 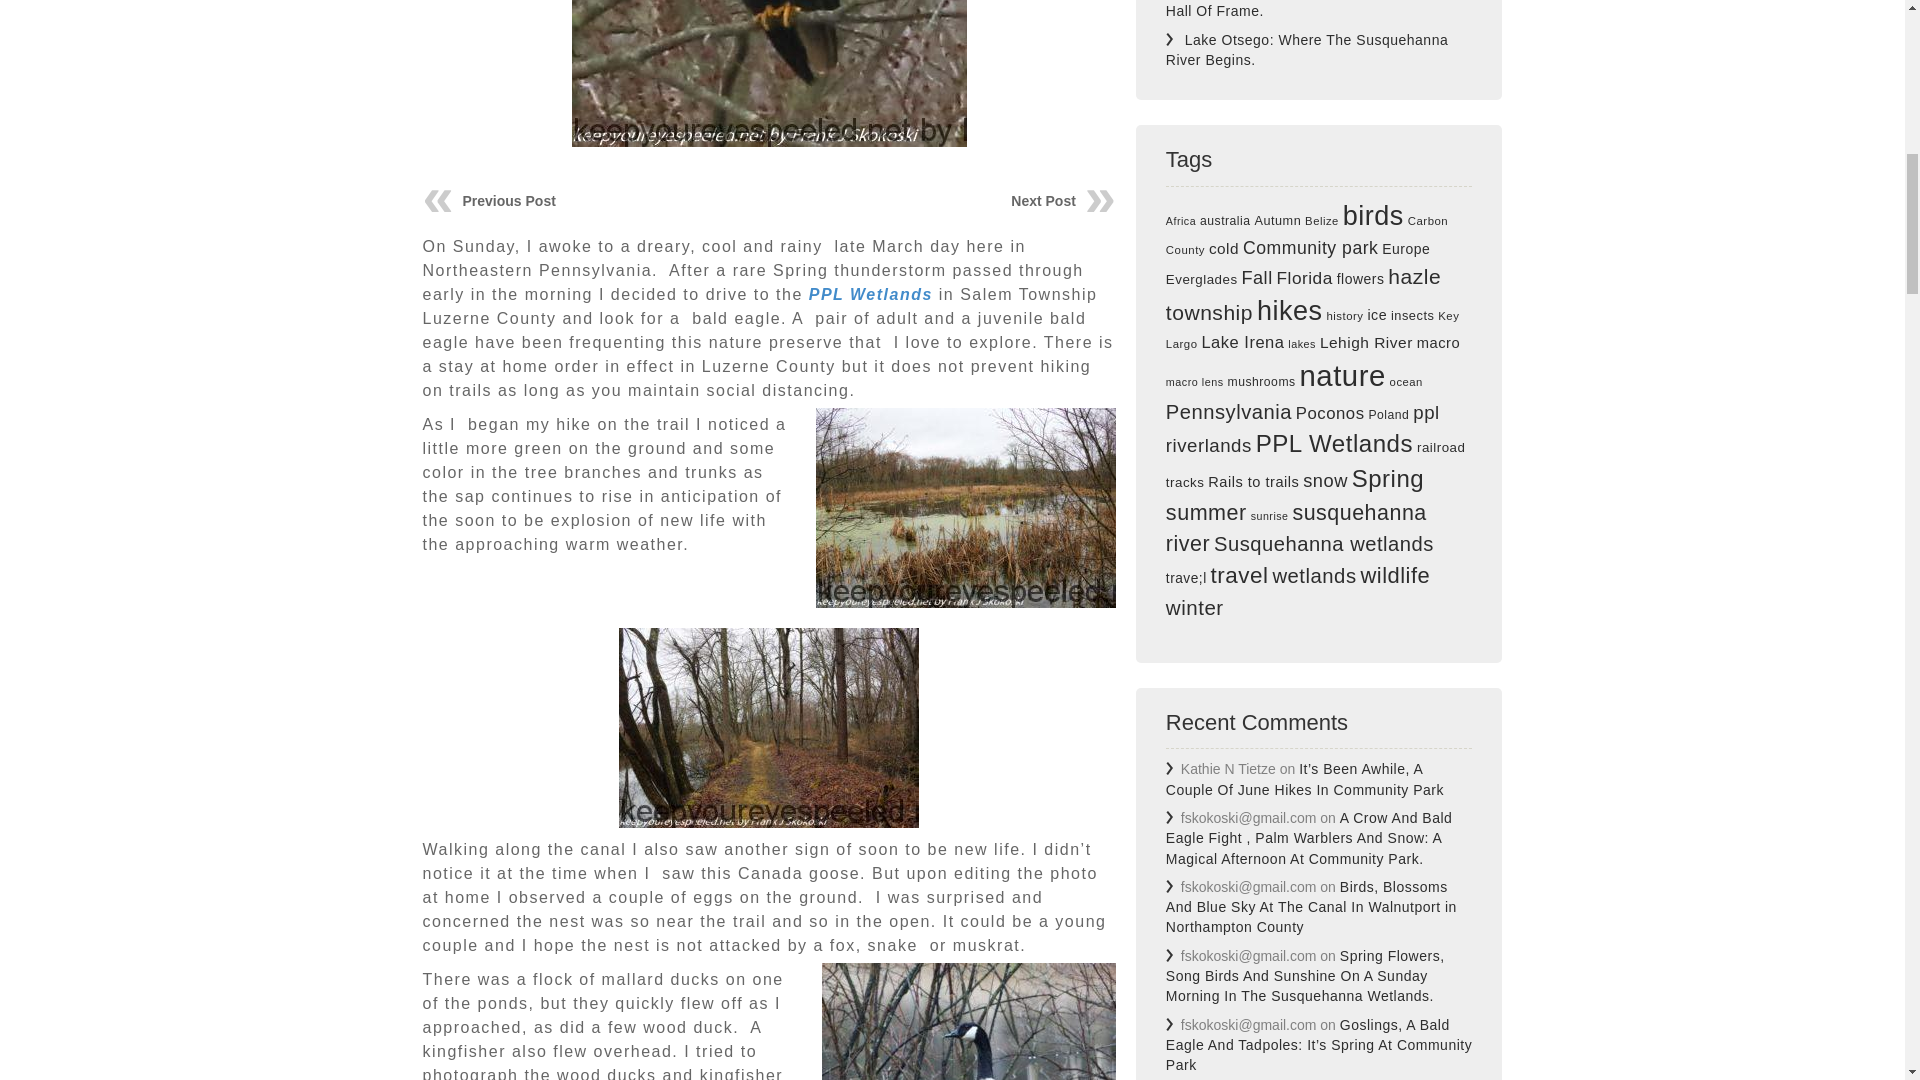 I want to click on Previous Post, so click(x=508, y=201).